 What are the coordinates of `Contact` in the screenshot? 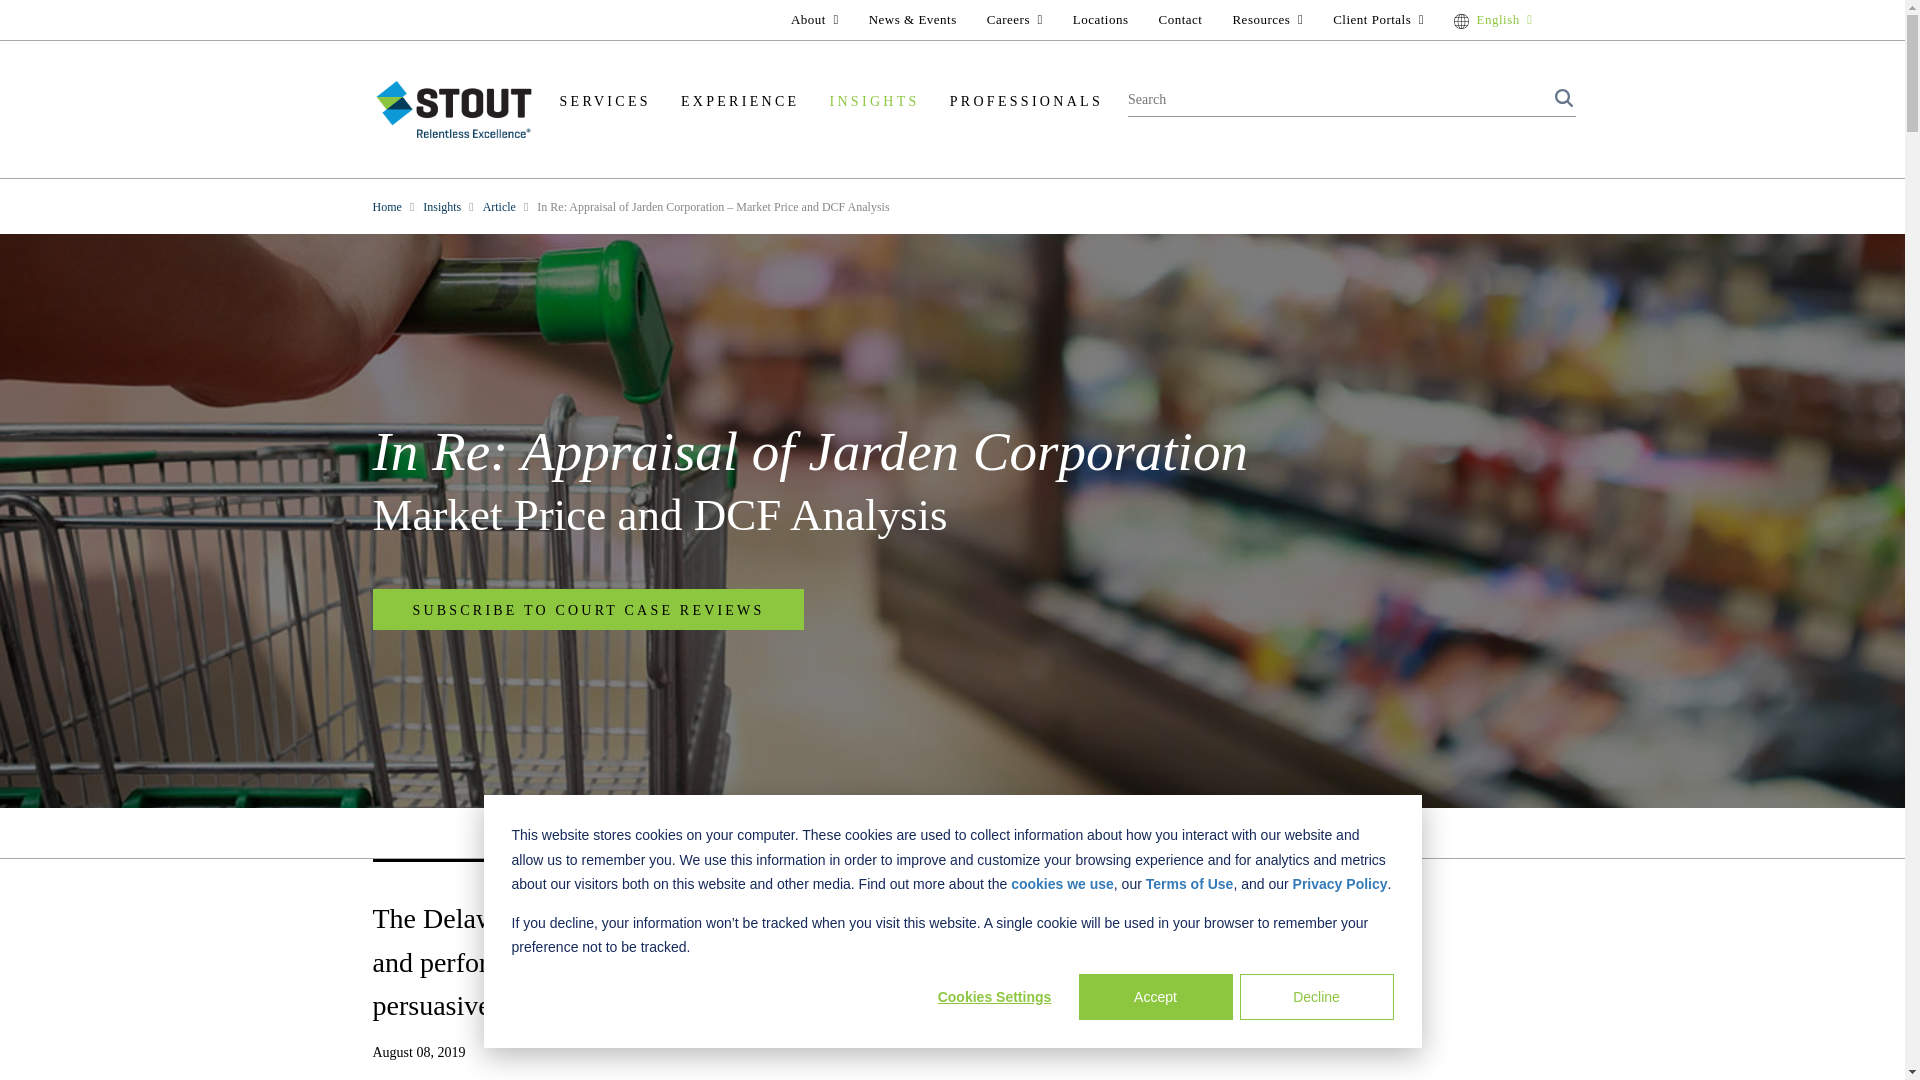 It's located at (1180, 19).